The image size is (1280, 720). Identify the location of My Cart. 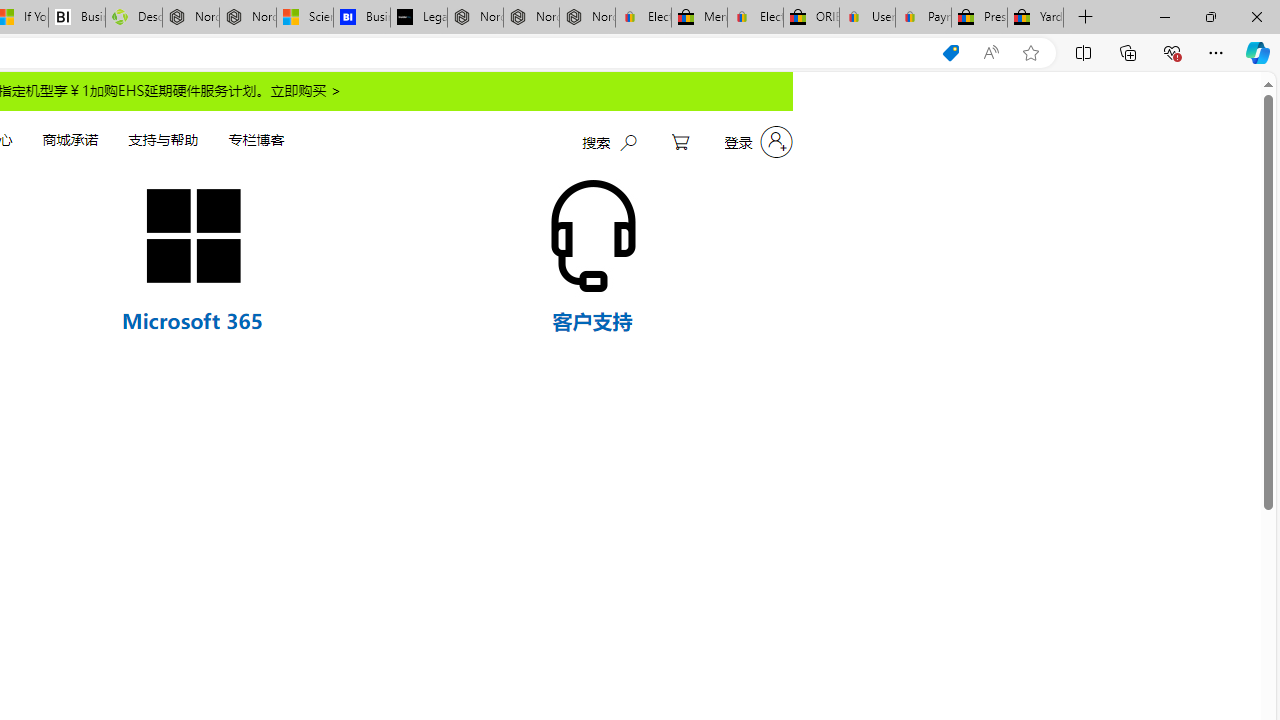
(680, 142).